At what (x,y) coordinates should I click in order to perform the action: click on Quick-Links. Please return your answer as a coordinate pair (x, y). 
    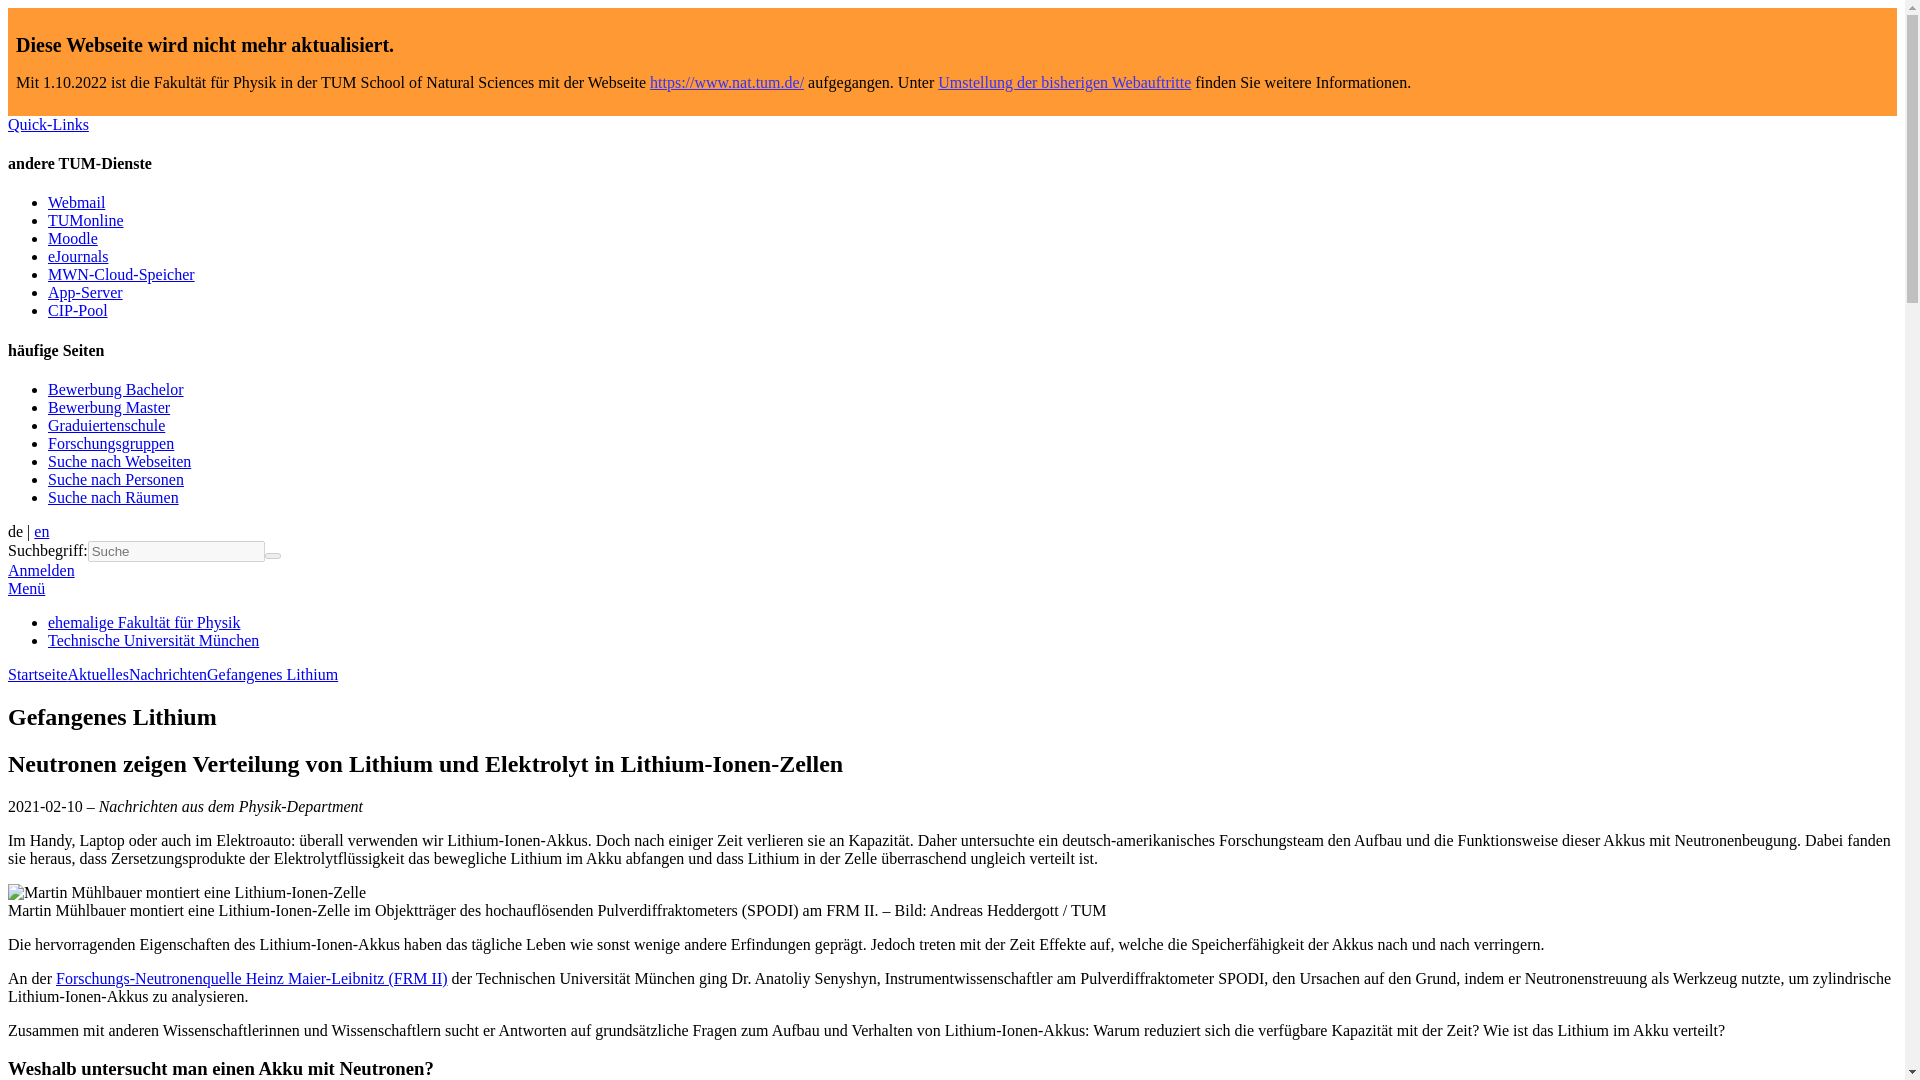
    Looking at the image, I should click on (48, 124).